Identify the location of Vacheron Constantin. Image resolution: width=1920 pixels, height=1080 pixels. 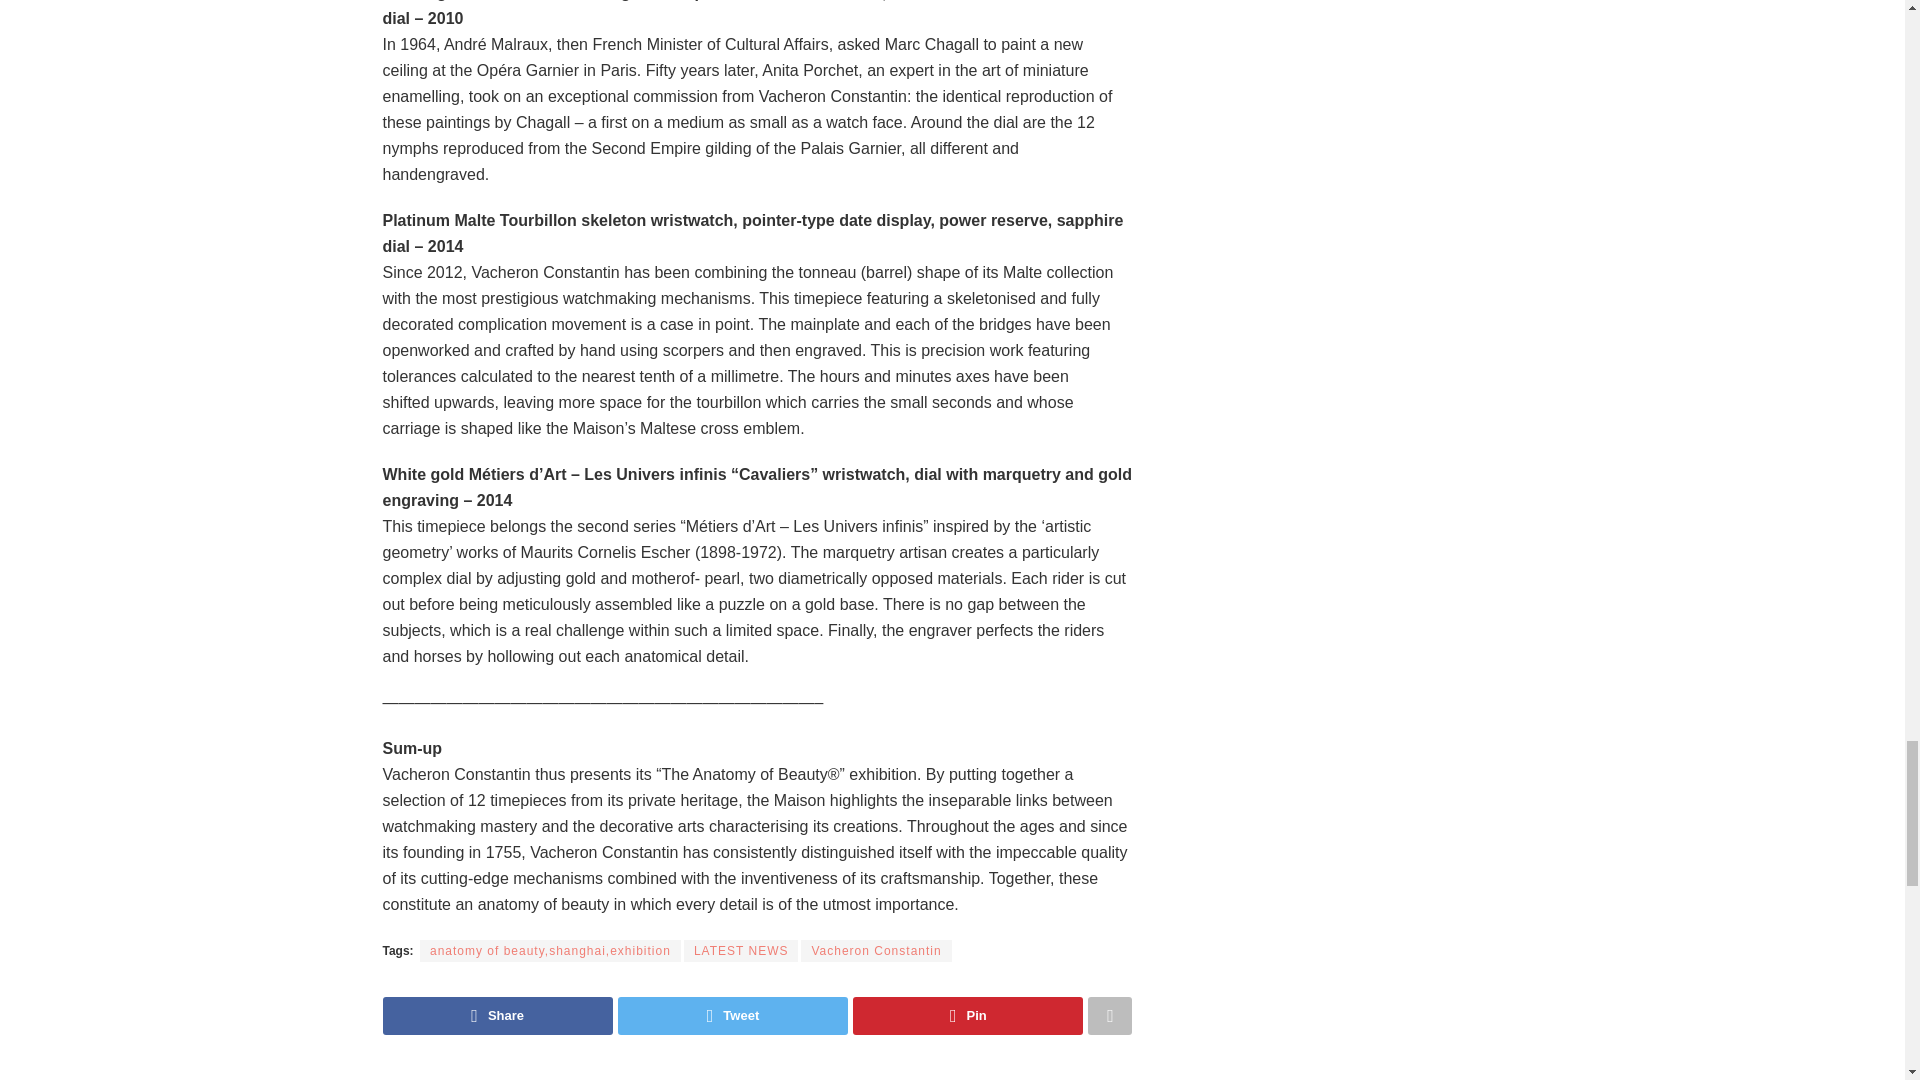
(875, 950).